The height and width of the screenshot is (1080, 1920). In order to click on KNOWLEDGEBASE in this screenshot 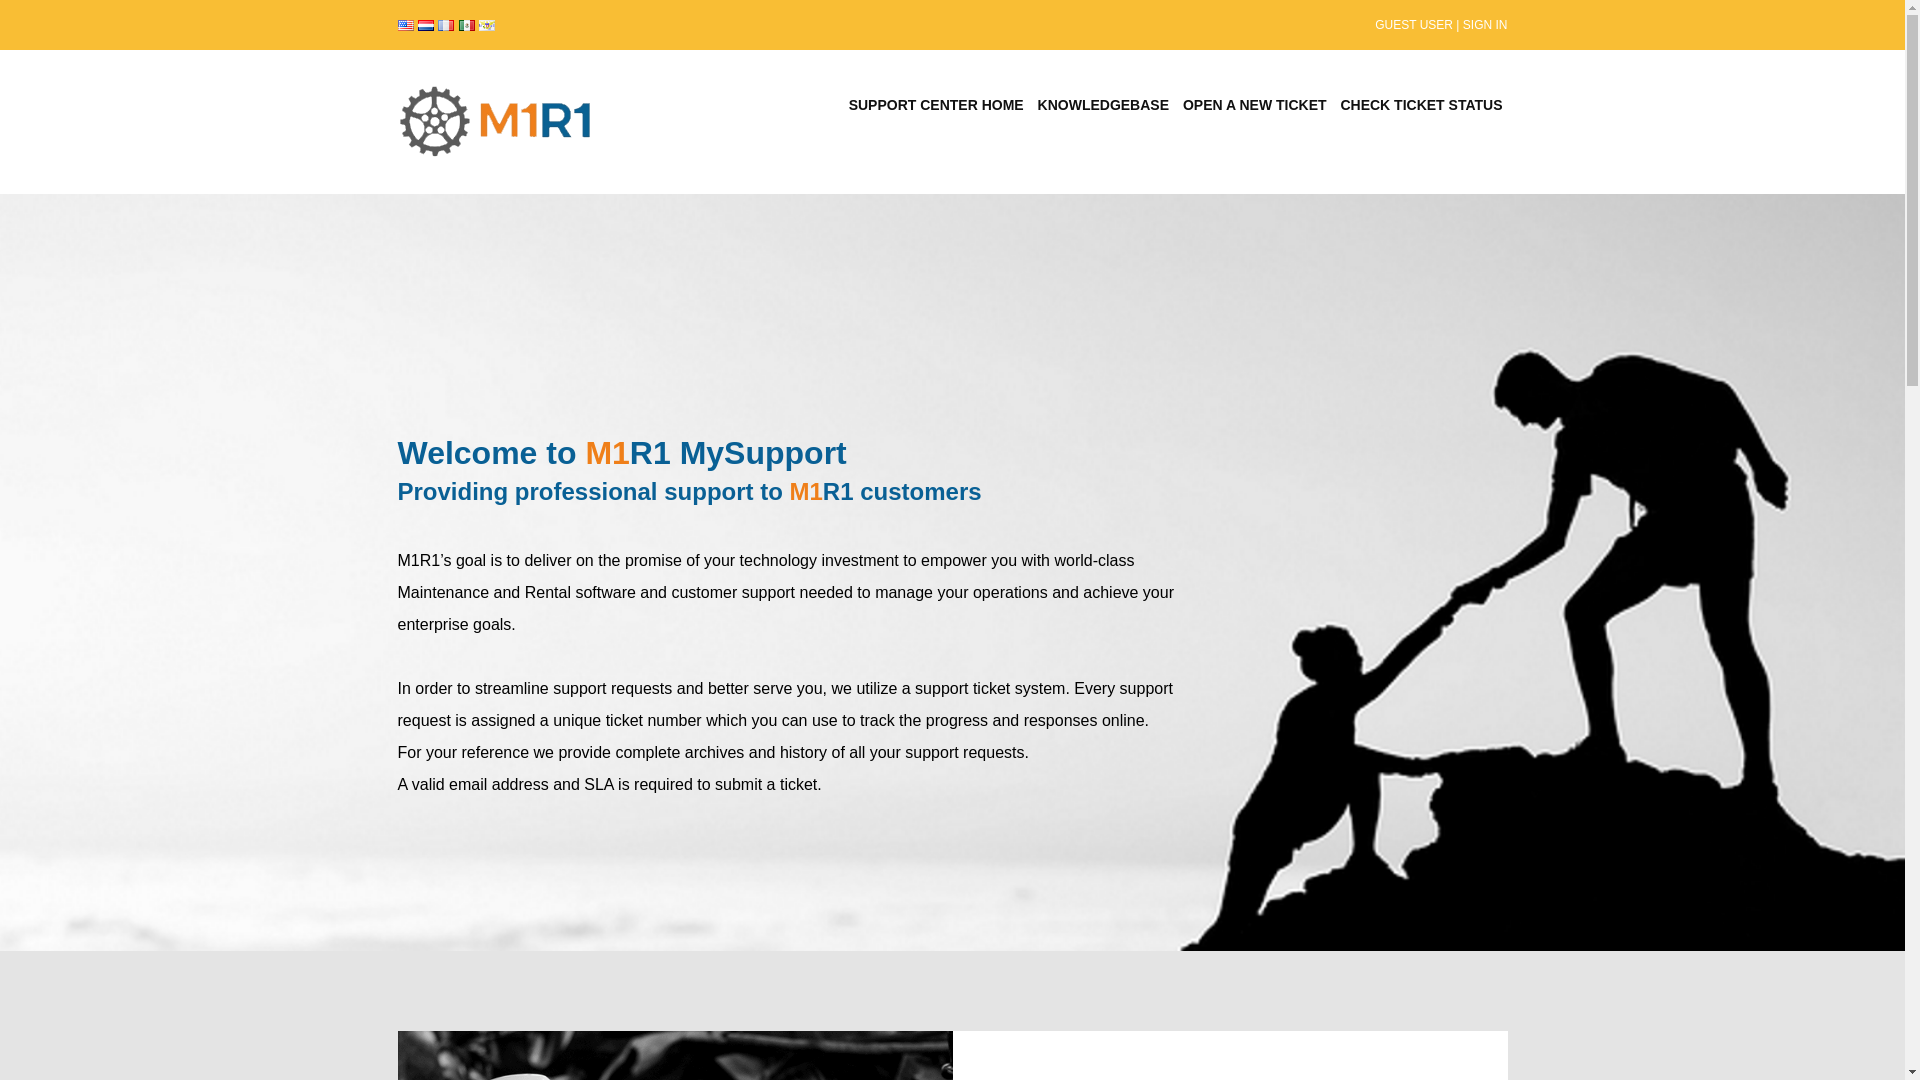, I will do `click(1104, 105)`.